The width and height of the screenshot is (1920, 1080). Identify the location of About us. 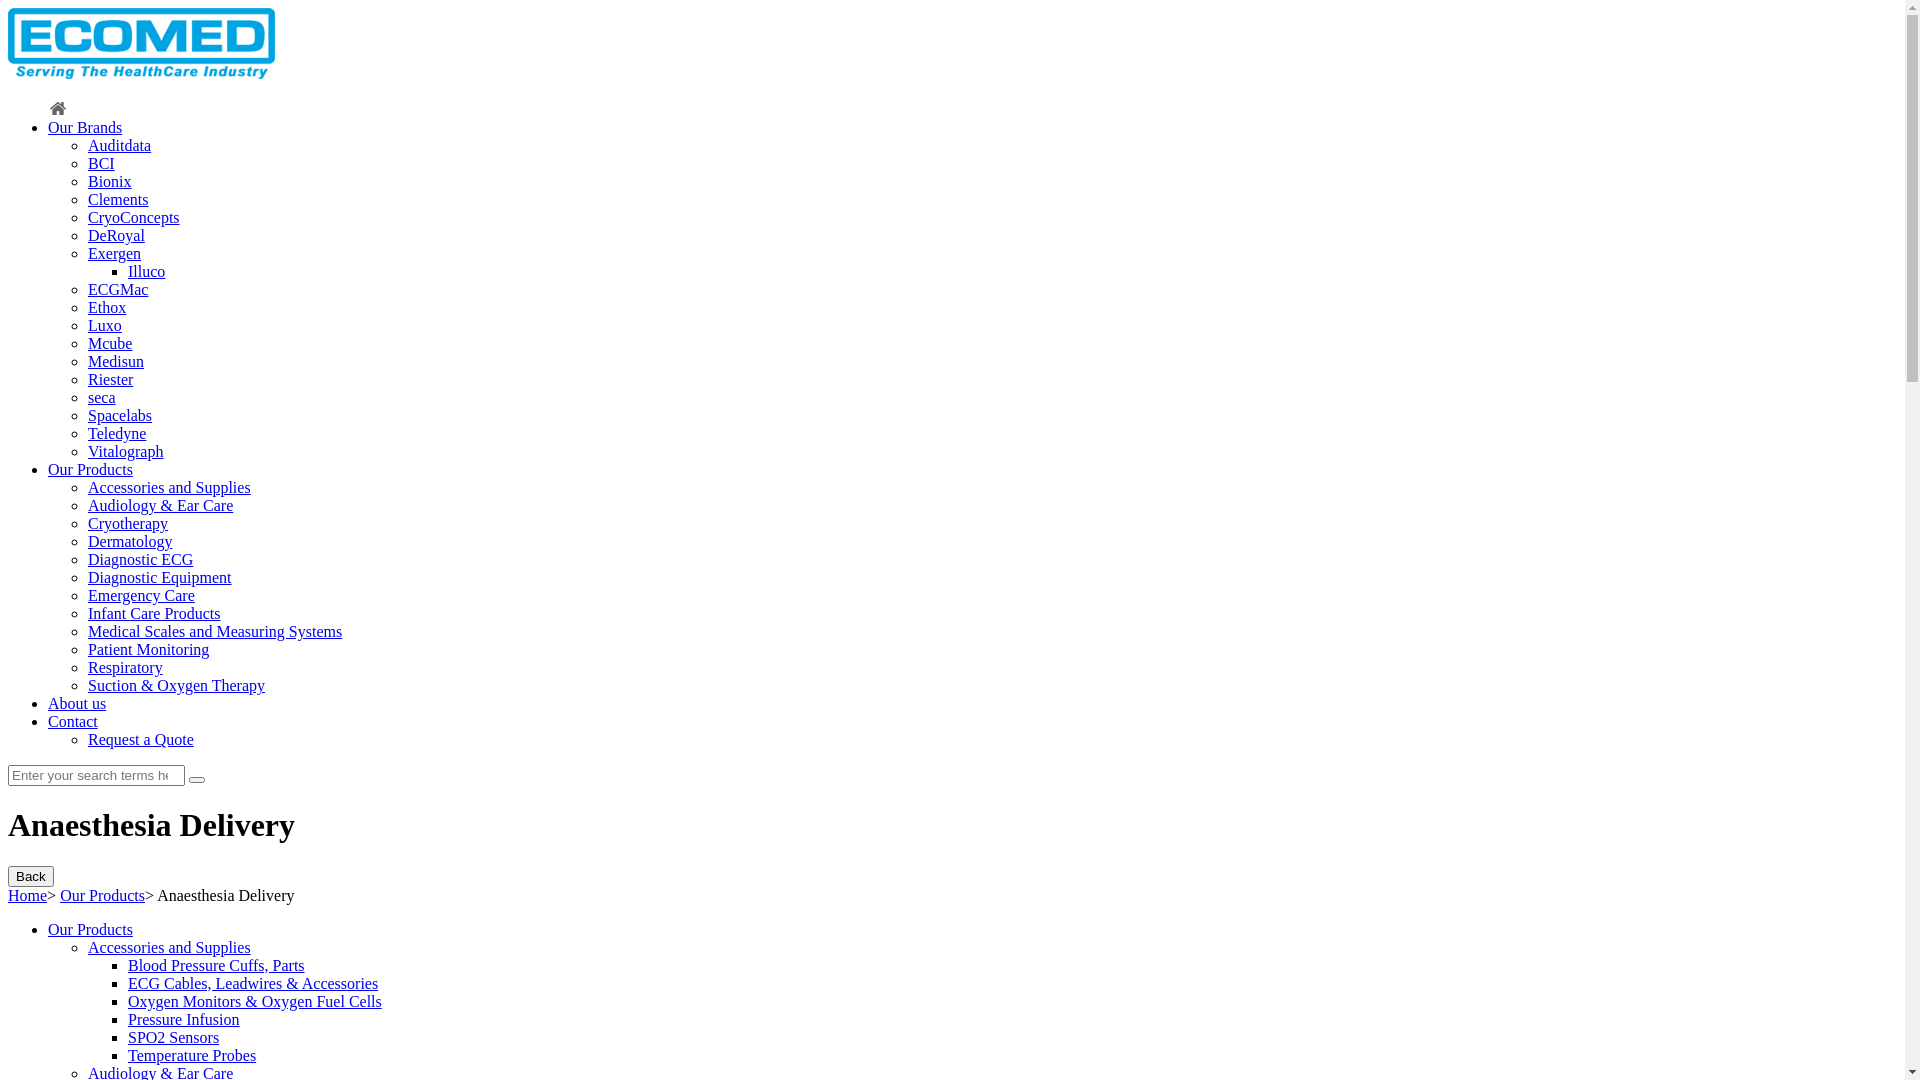
(77, 704).